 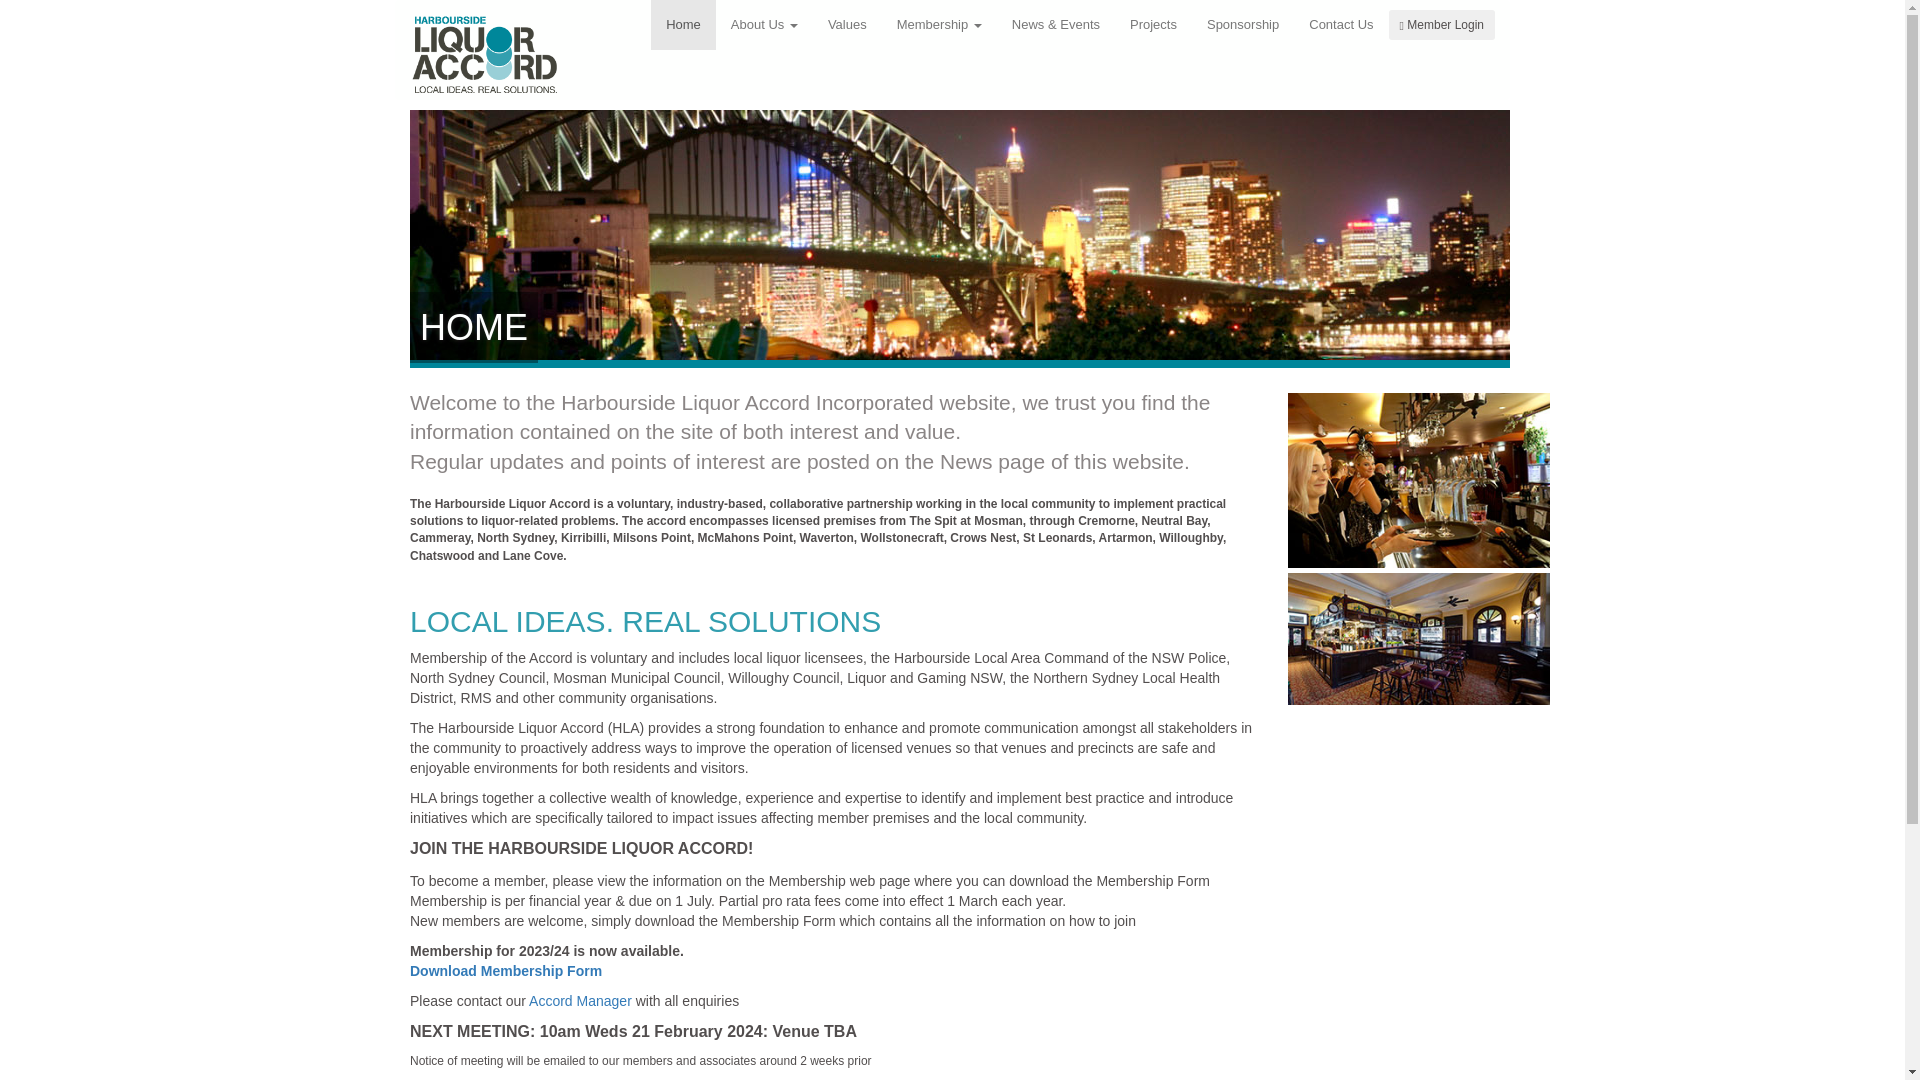 I want to click on Contact Us, so click(x=1341, y=25).